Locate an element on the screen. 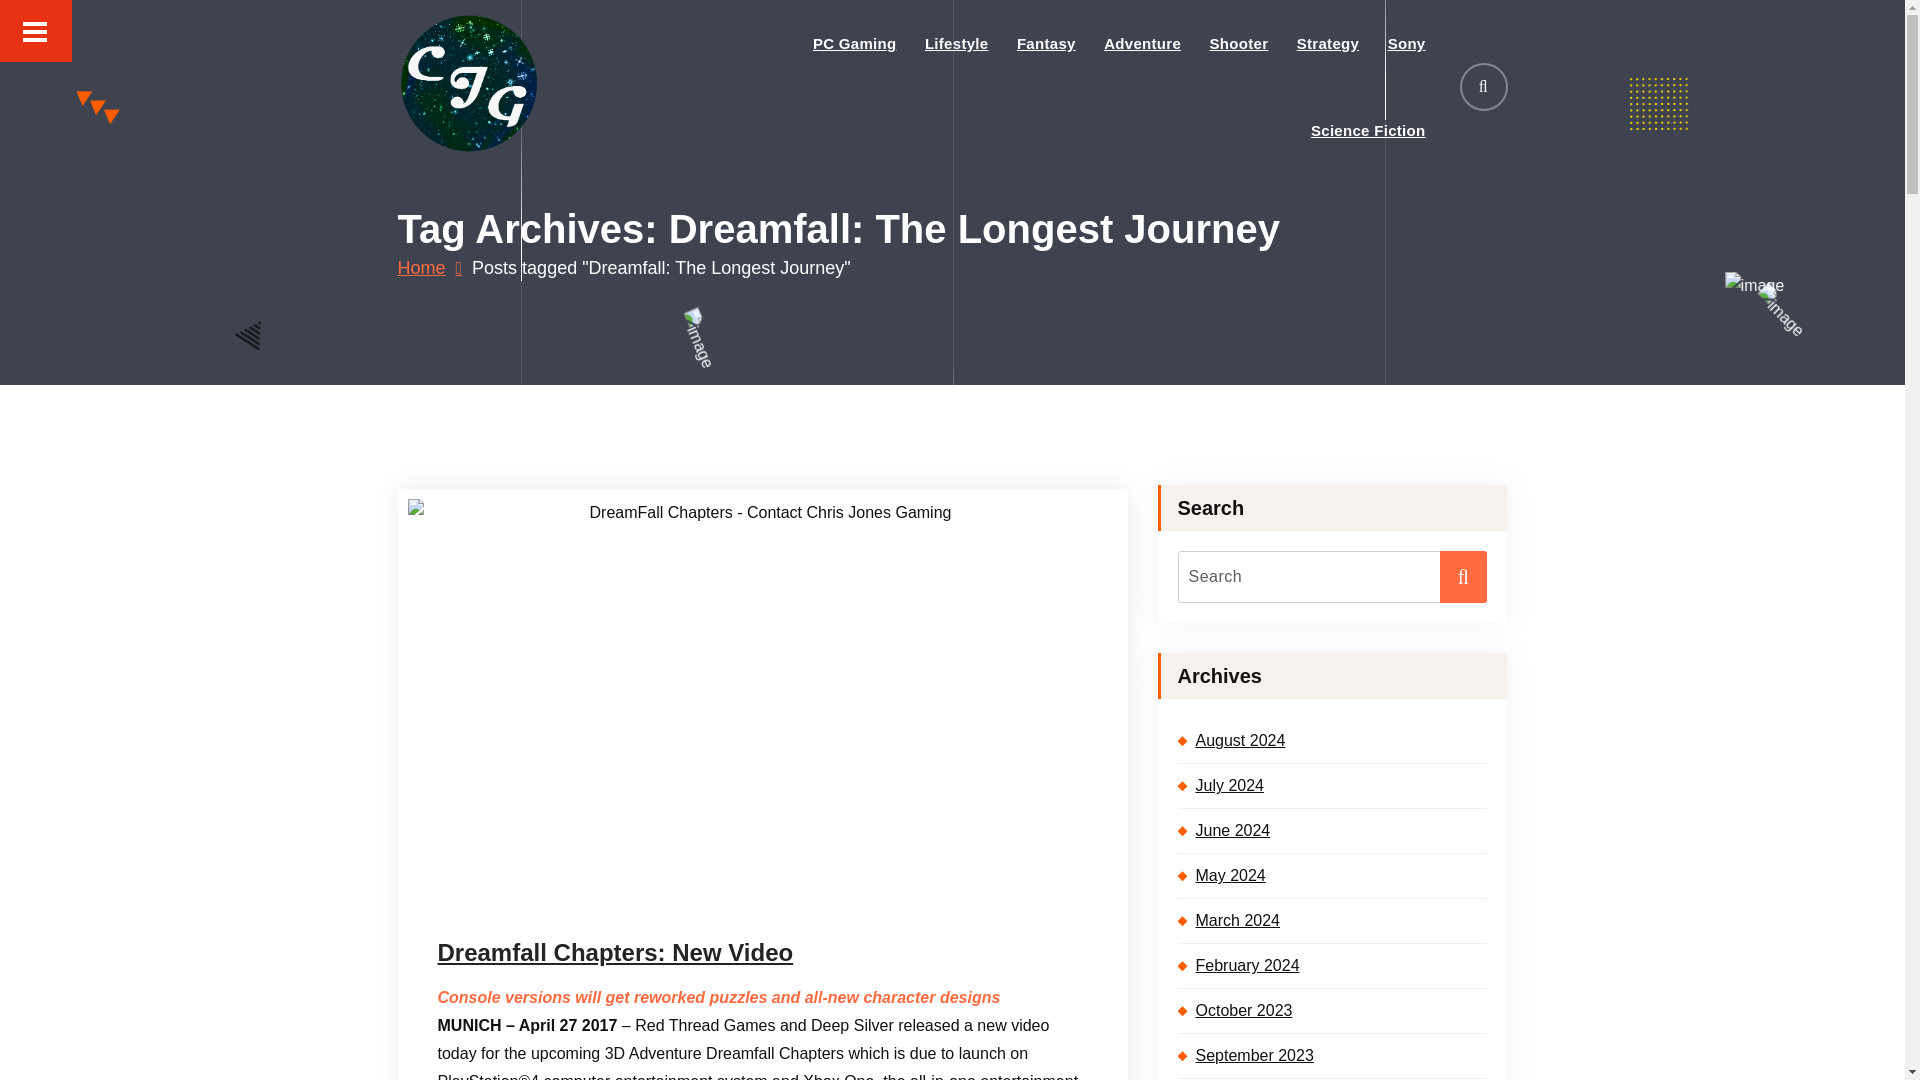  Shooter is located at coordinates (1238, 44).